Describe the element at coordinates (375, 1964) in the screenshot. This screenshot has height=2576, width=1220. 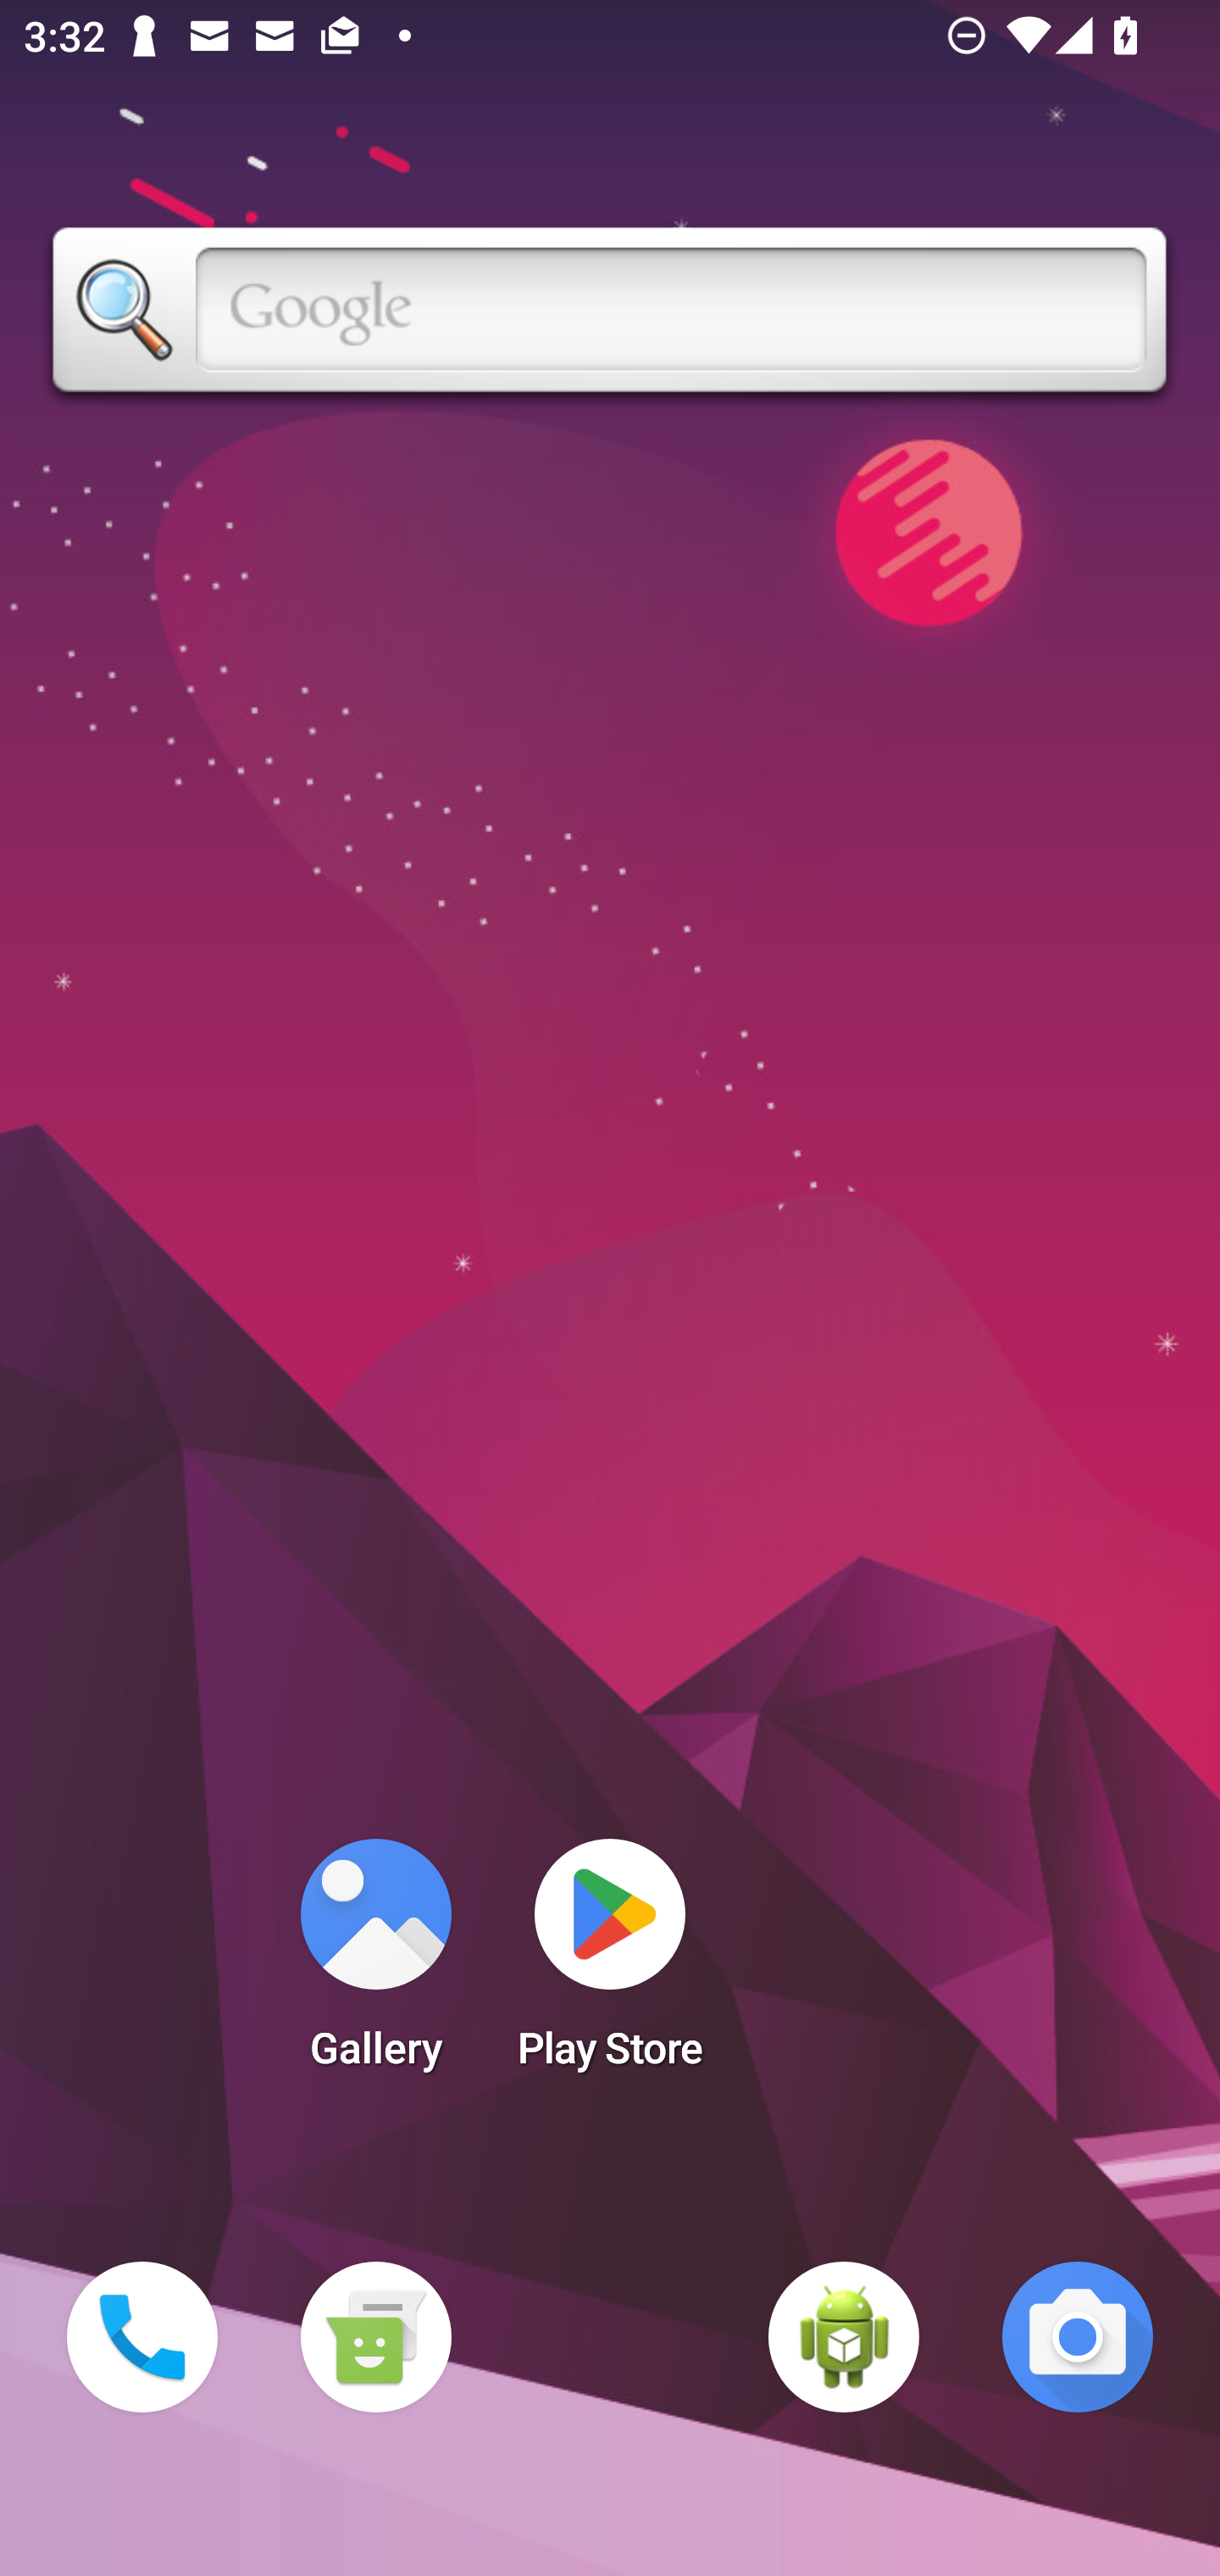
I see `Gallery` at that location.